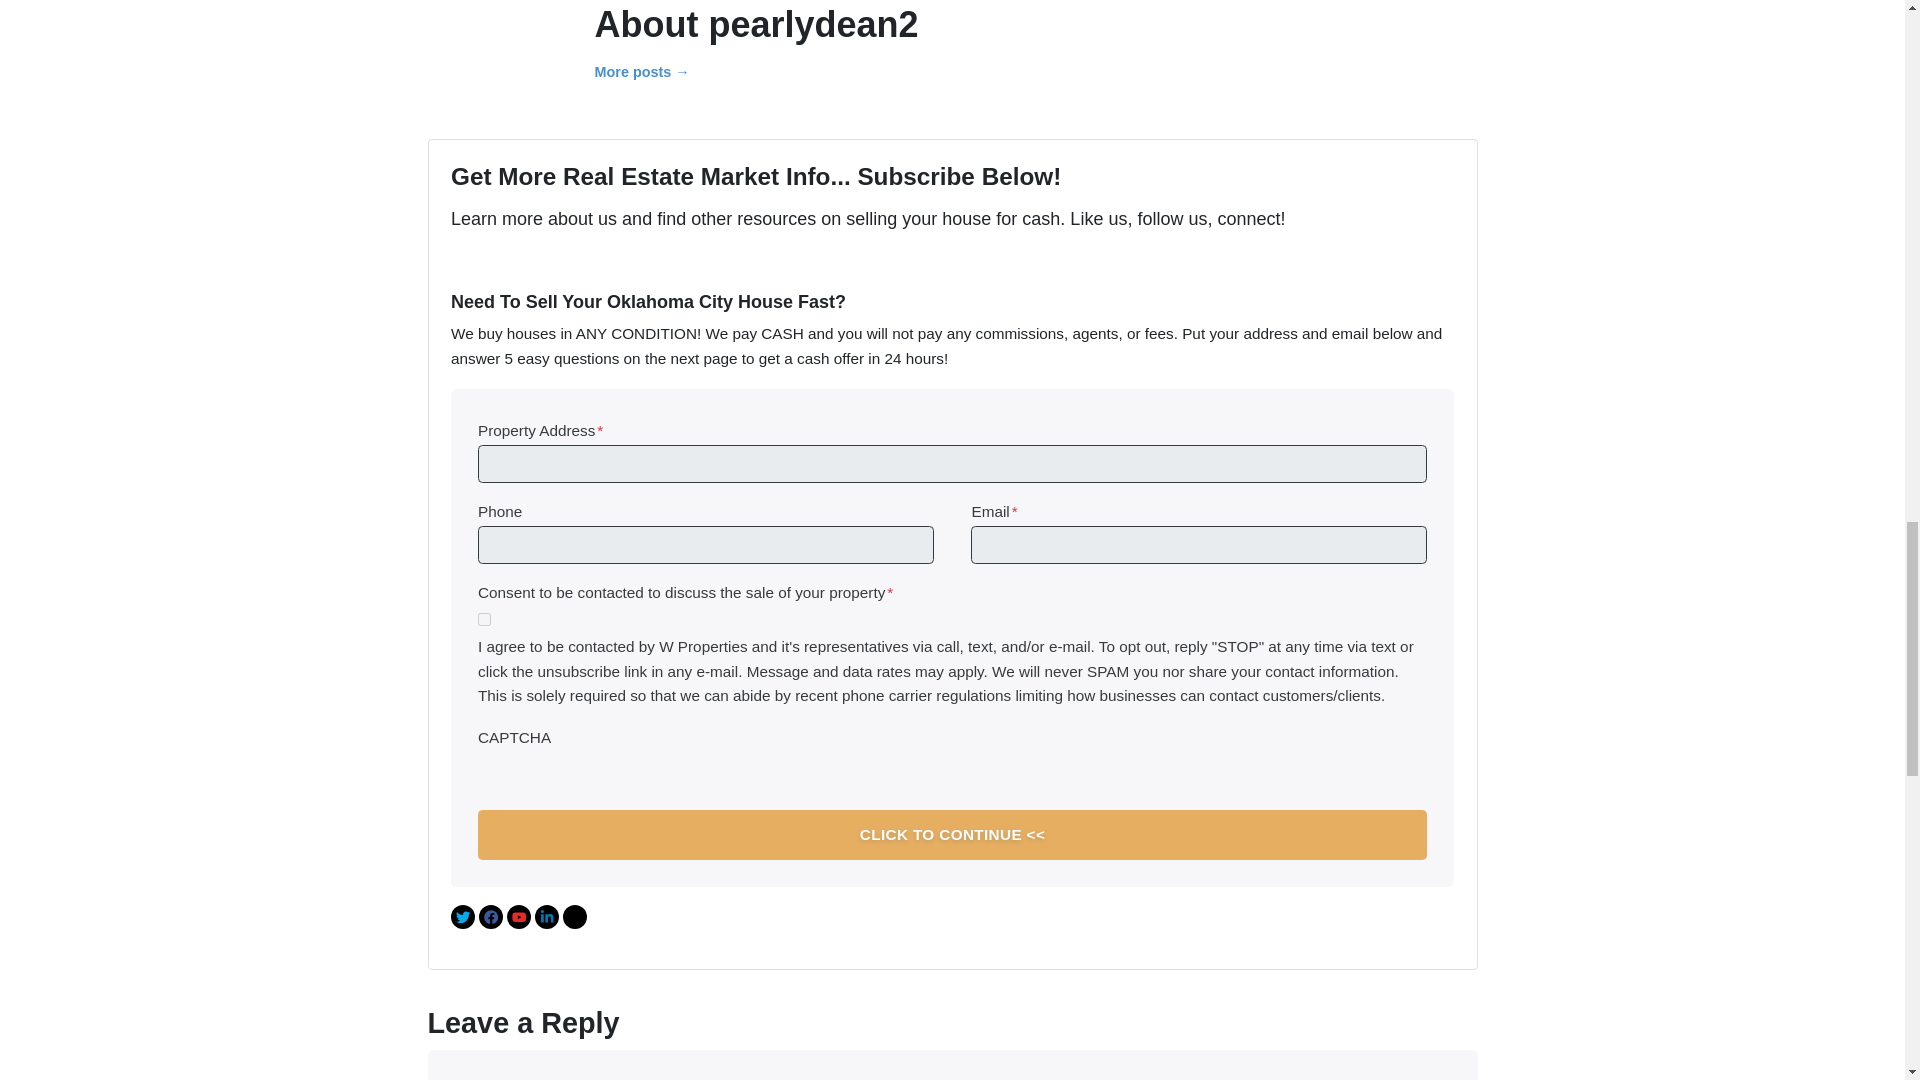  What do you see at coordinates (518, 916) in the screenshot?
I see `YouTube` at bounding box center [518, 916].